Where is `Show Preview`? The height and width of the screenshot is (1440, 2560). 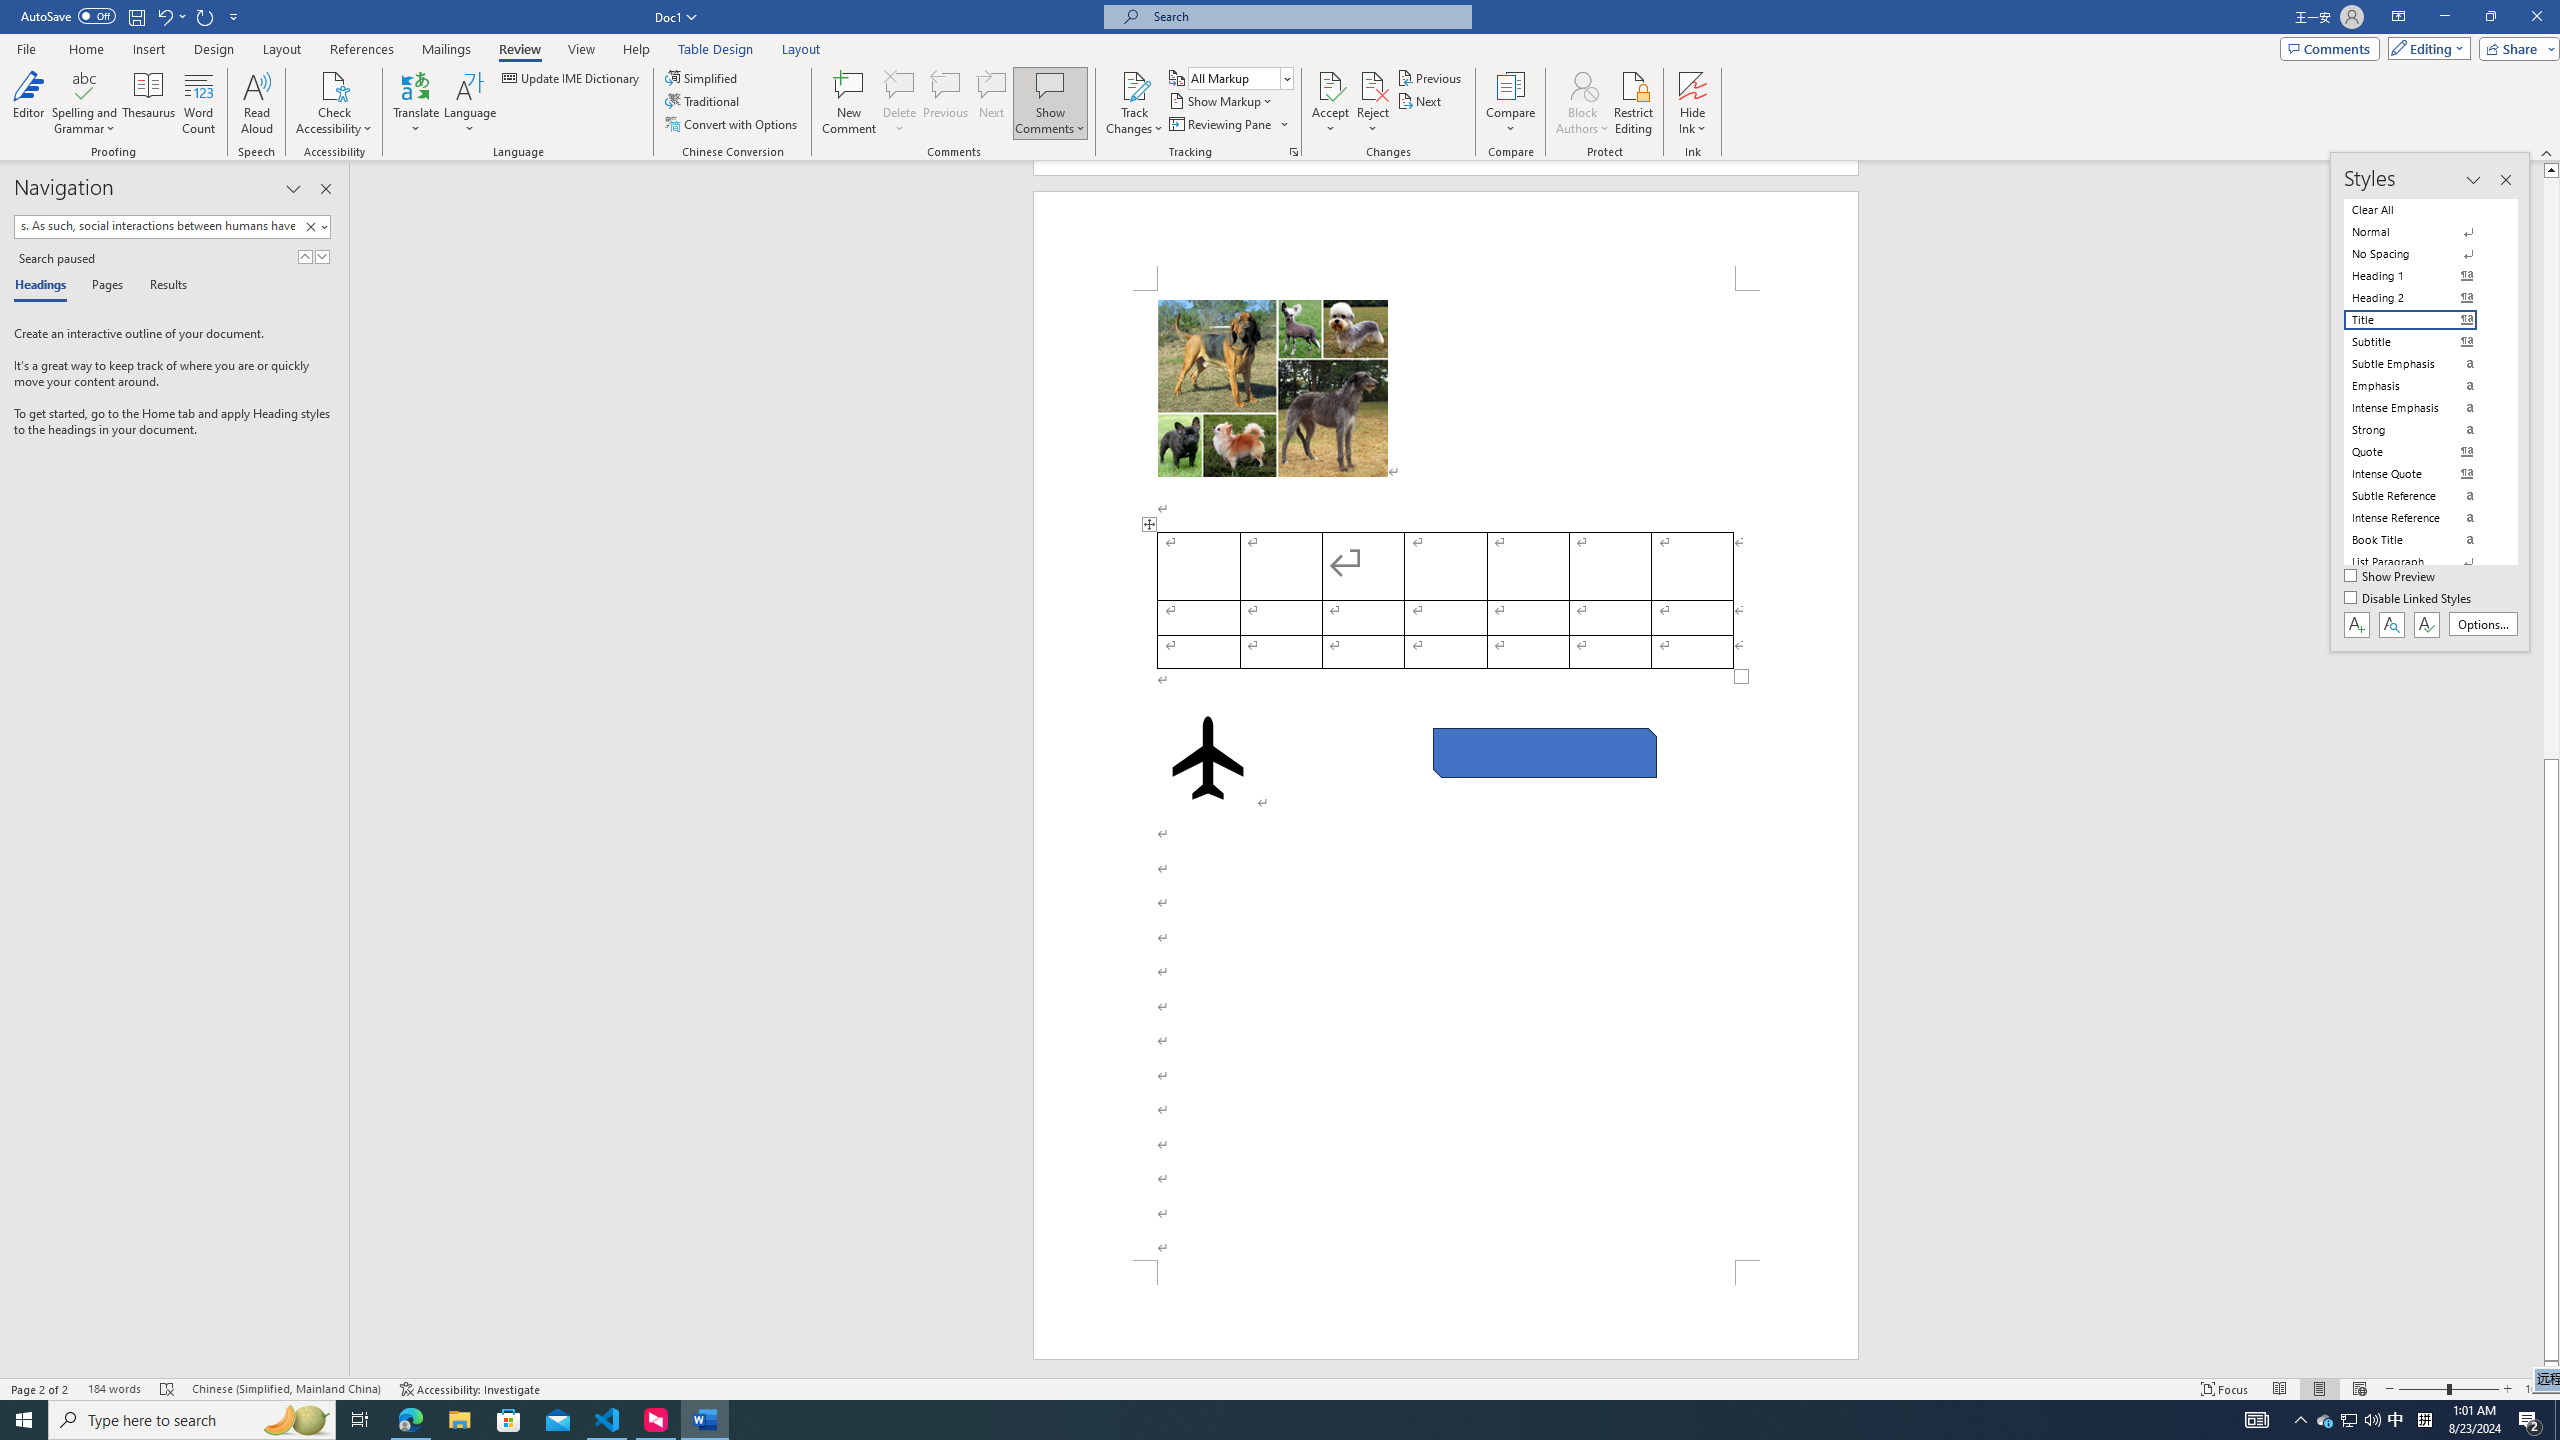
Show Preview is located at coordinates (2392, 577).